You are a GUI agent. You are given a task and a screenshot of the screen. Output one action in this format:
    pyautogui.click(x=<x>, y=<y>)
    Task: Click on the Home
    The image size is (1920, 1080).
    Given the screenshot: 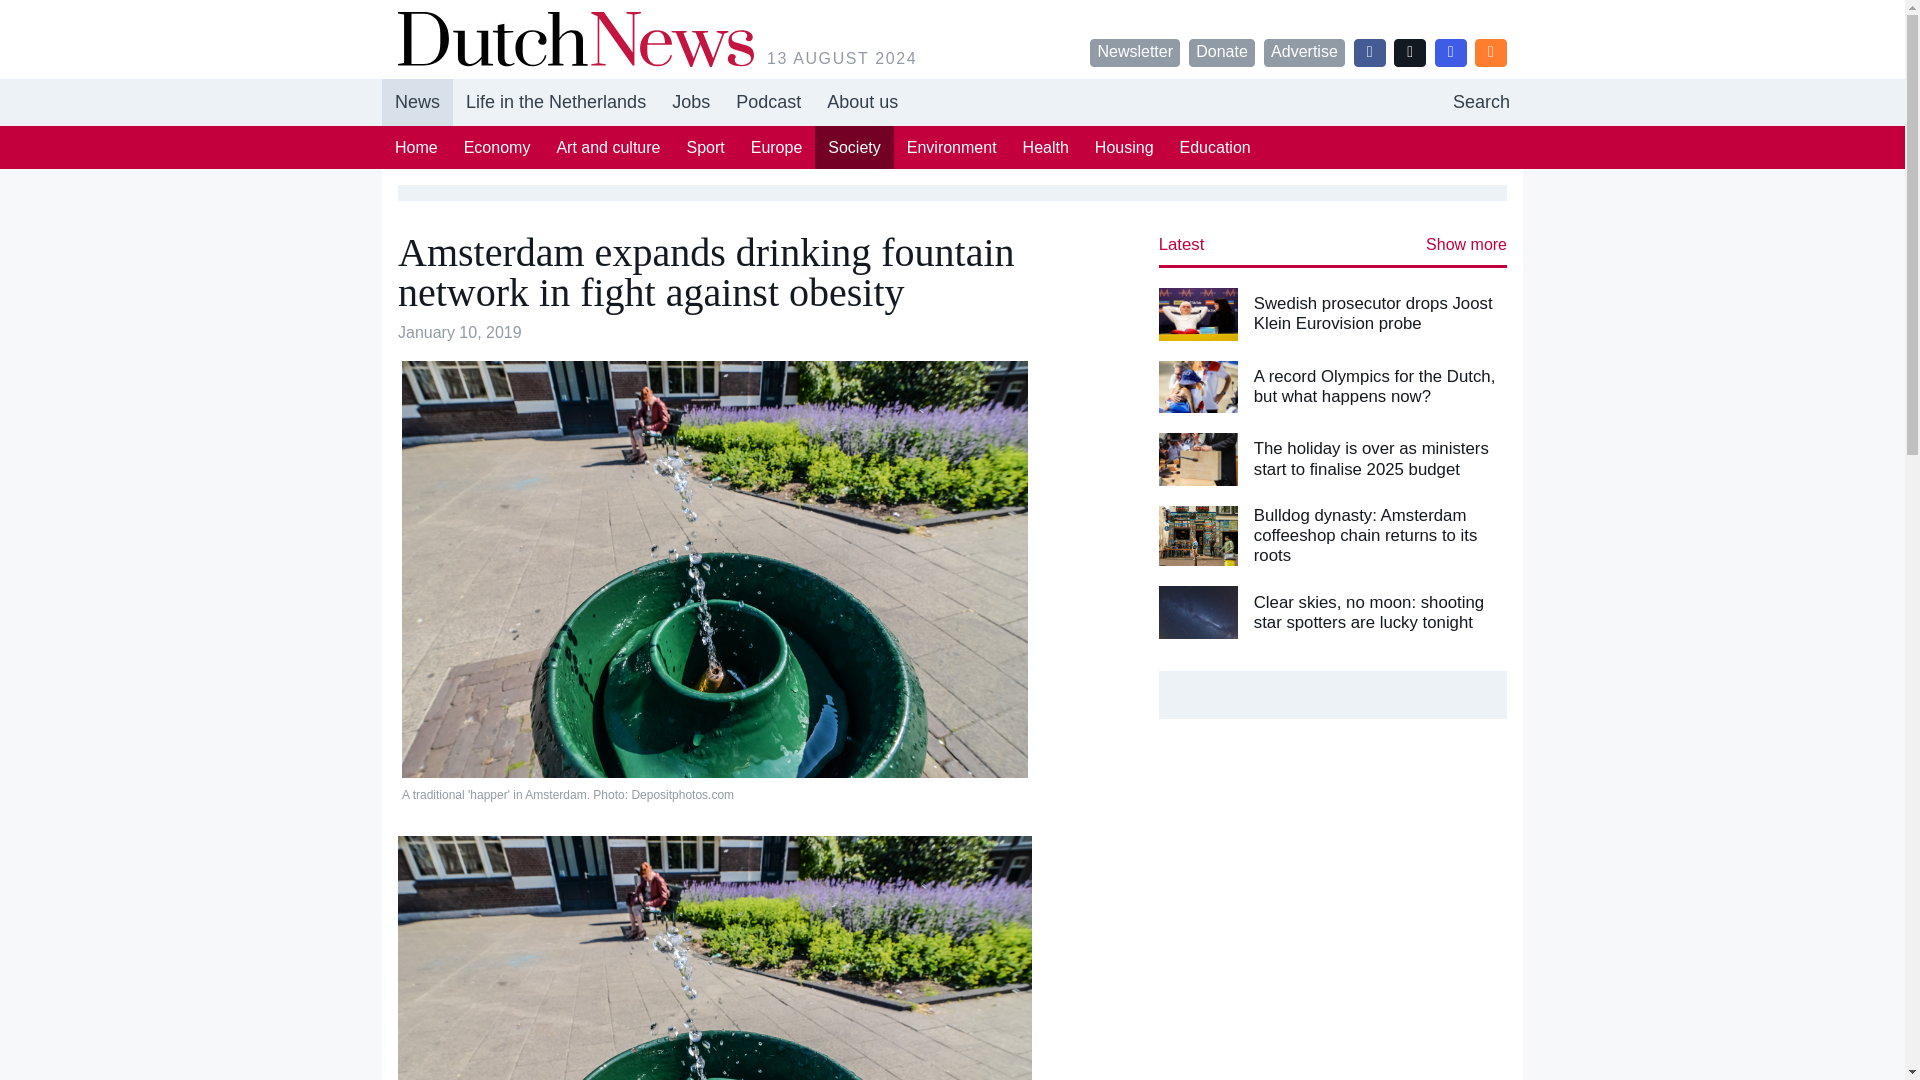 What is the action you would take?
    pyautogui.click(x=416, y=147)
    